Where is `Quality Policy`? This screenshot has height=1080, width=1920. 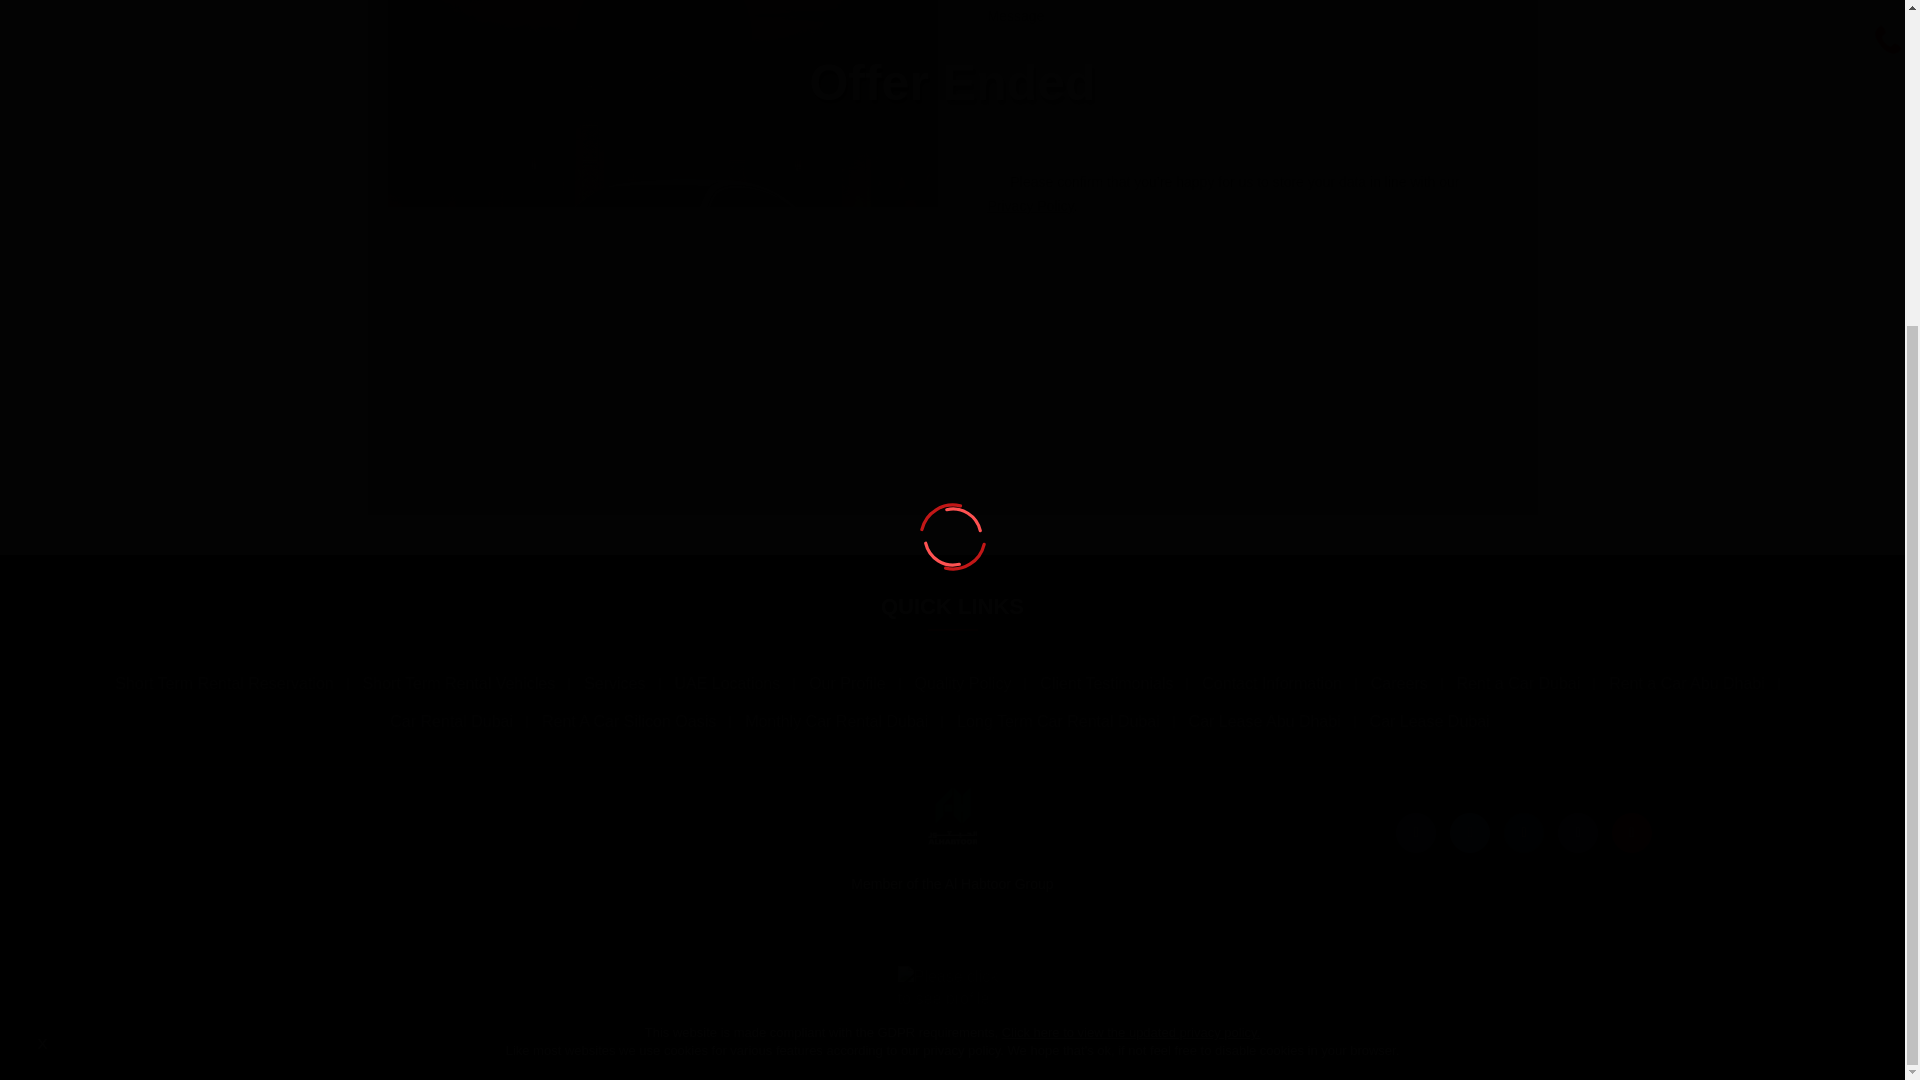
Quality Policy is located at coordinates (962, 684).